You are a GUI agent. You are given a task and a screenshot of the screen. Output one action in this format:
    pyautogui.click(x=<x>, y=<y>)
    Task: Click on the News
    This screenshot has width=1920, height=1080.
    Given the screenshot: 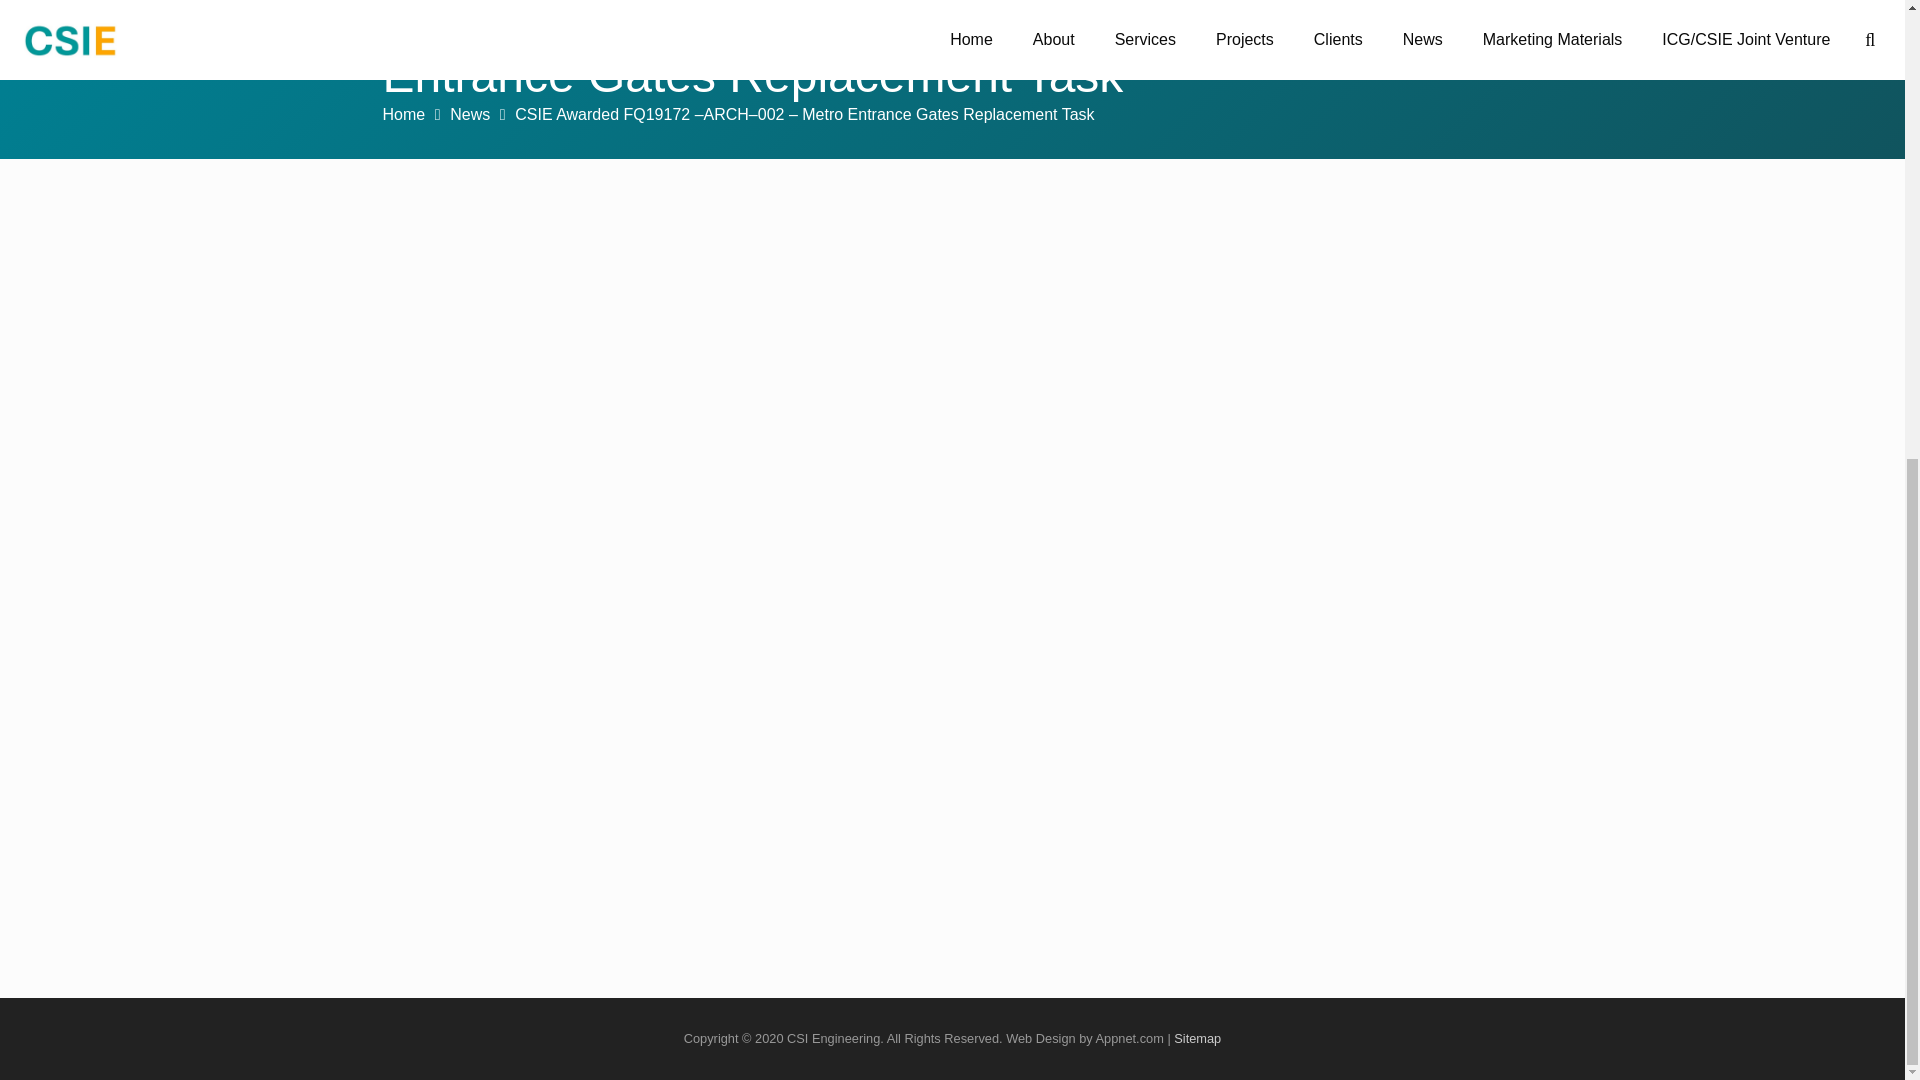 What is the action you would take?
    pyautogui.click(x=469, y=114)
    